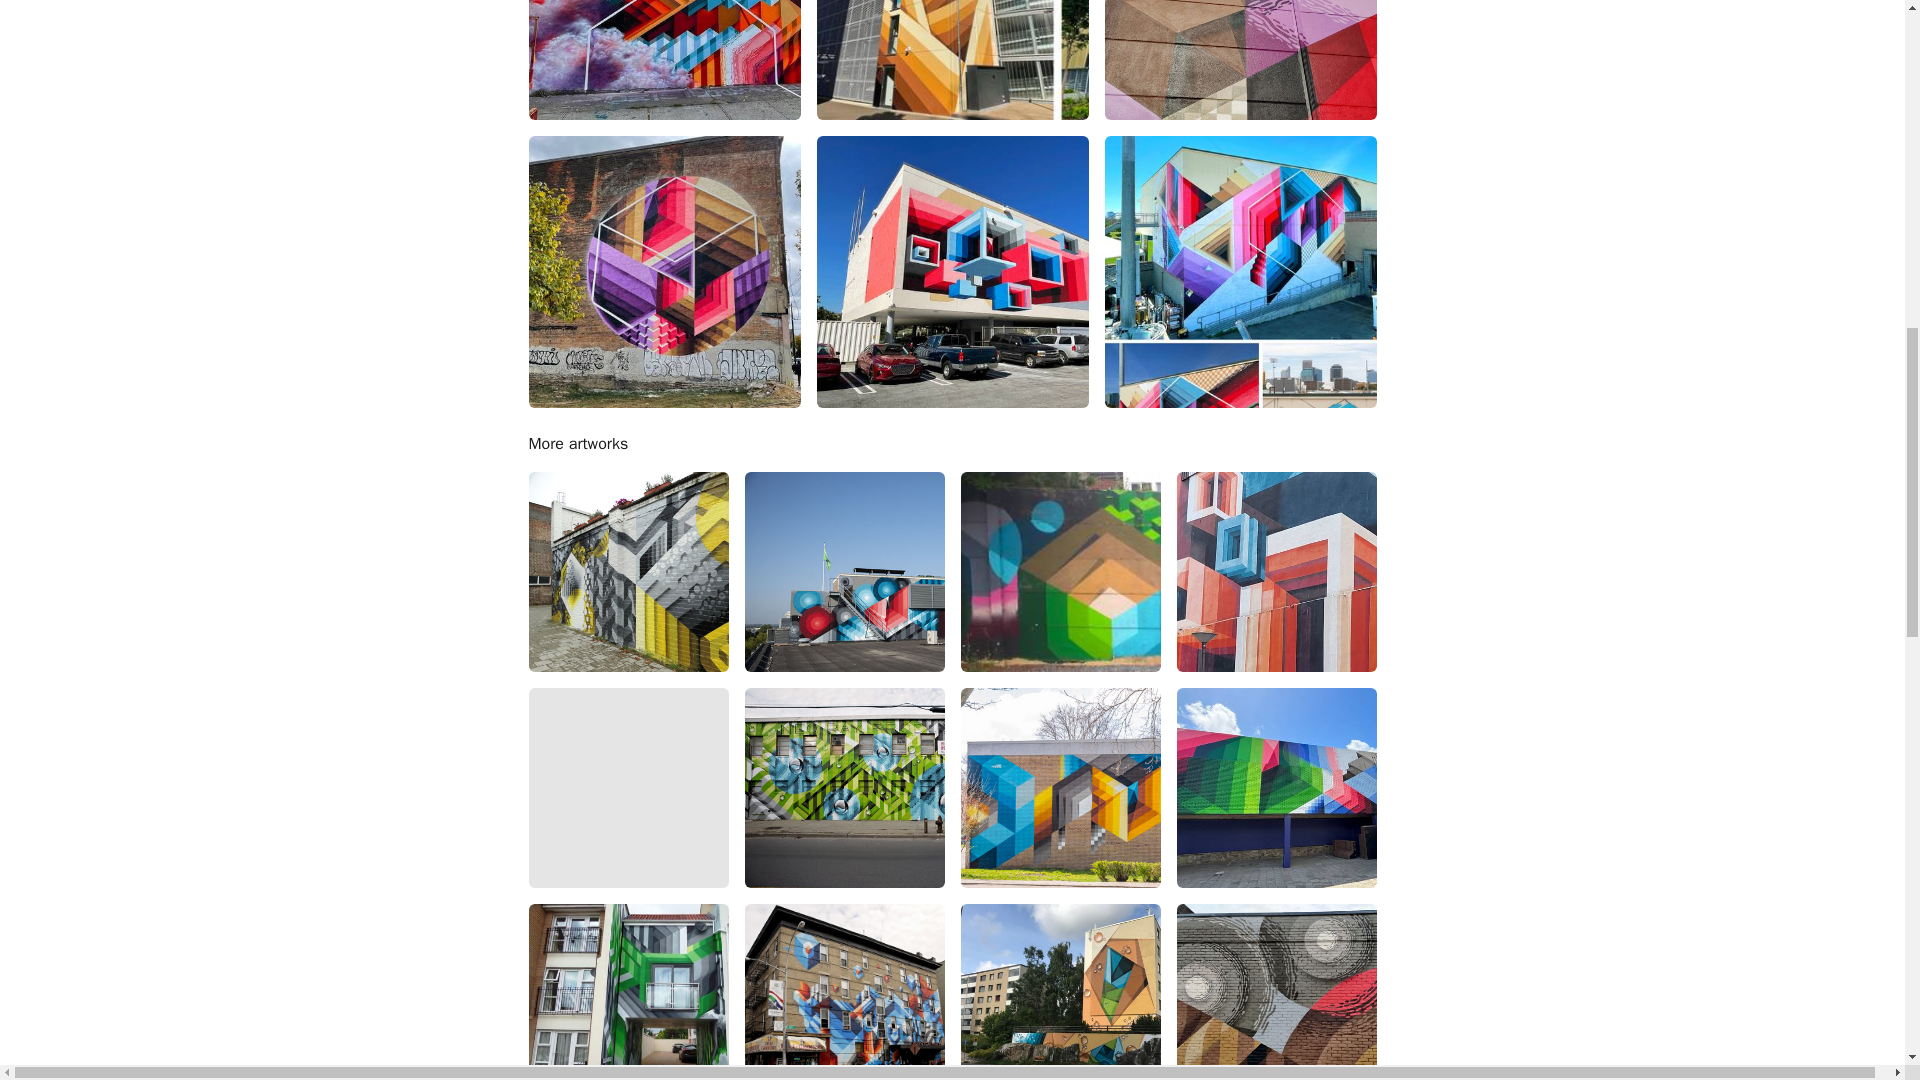 The height and width of the screenshot is (1080, 1920). I want to click on untittled, so click(664, 60).